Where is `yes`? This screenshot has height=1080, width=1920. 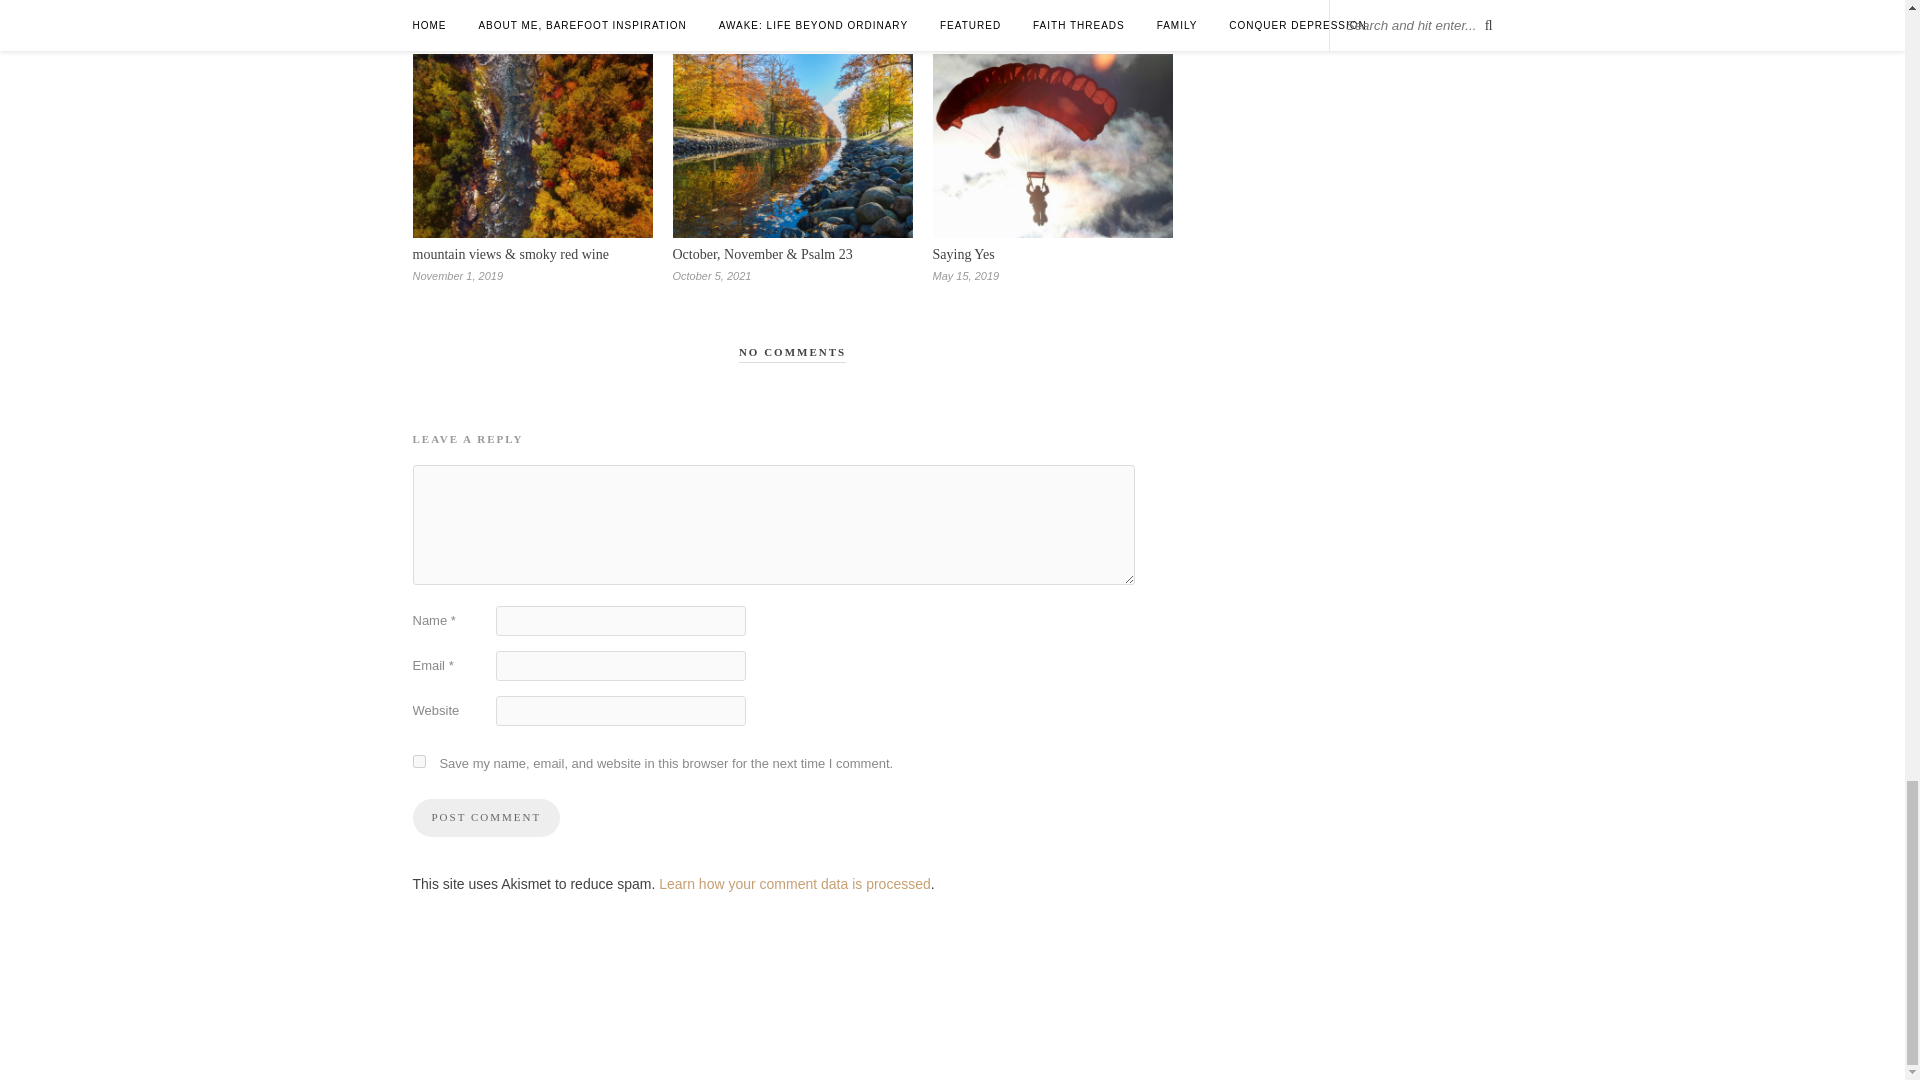
yes is located at coordinates (418, 760).